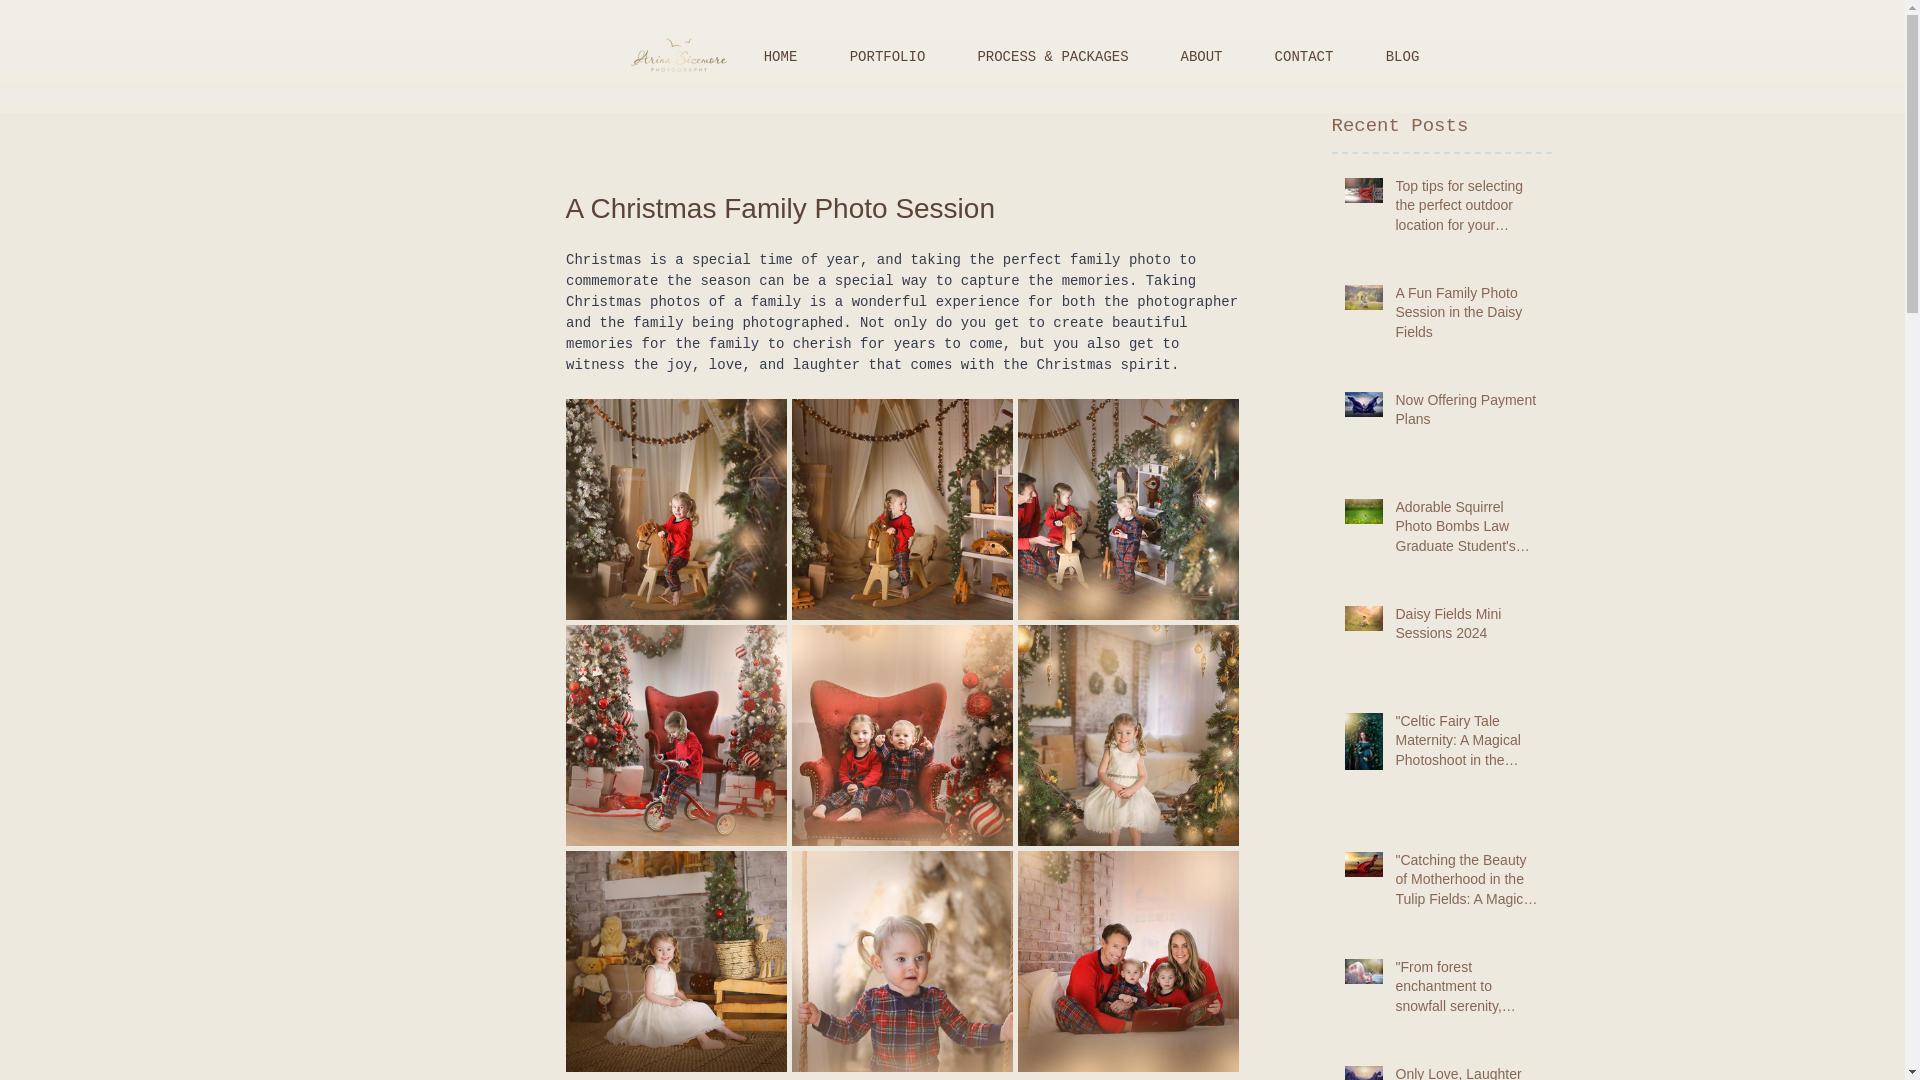 This screenshot has height=1080, width=1920. Describe the element at coordinates (780, 57) in the screenshot. I see `HOME` at that location.